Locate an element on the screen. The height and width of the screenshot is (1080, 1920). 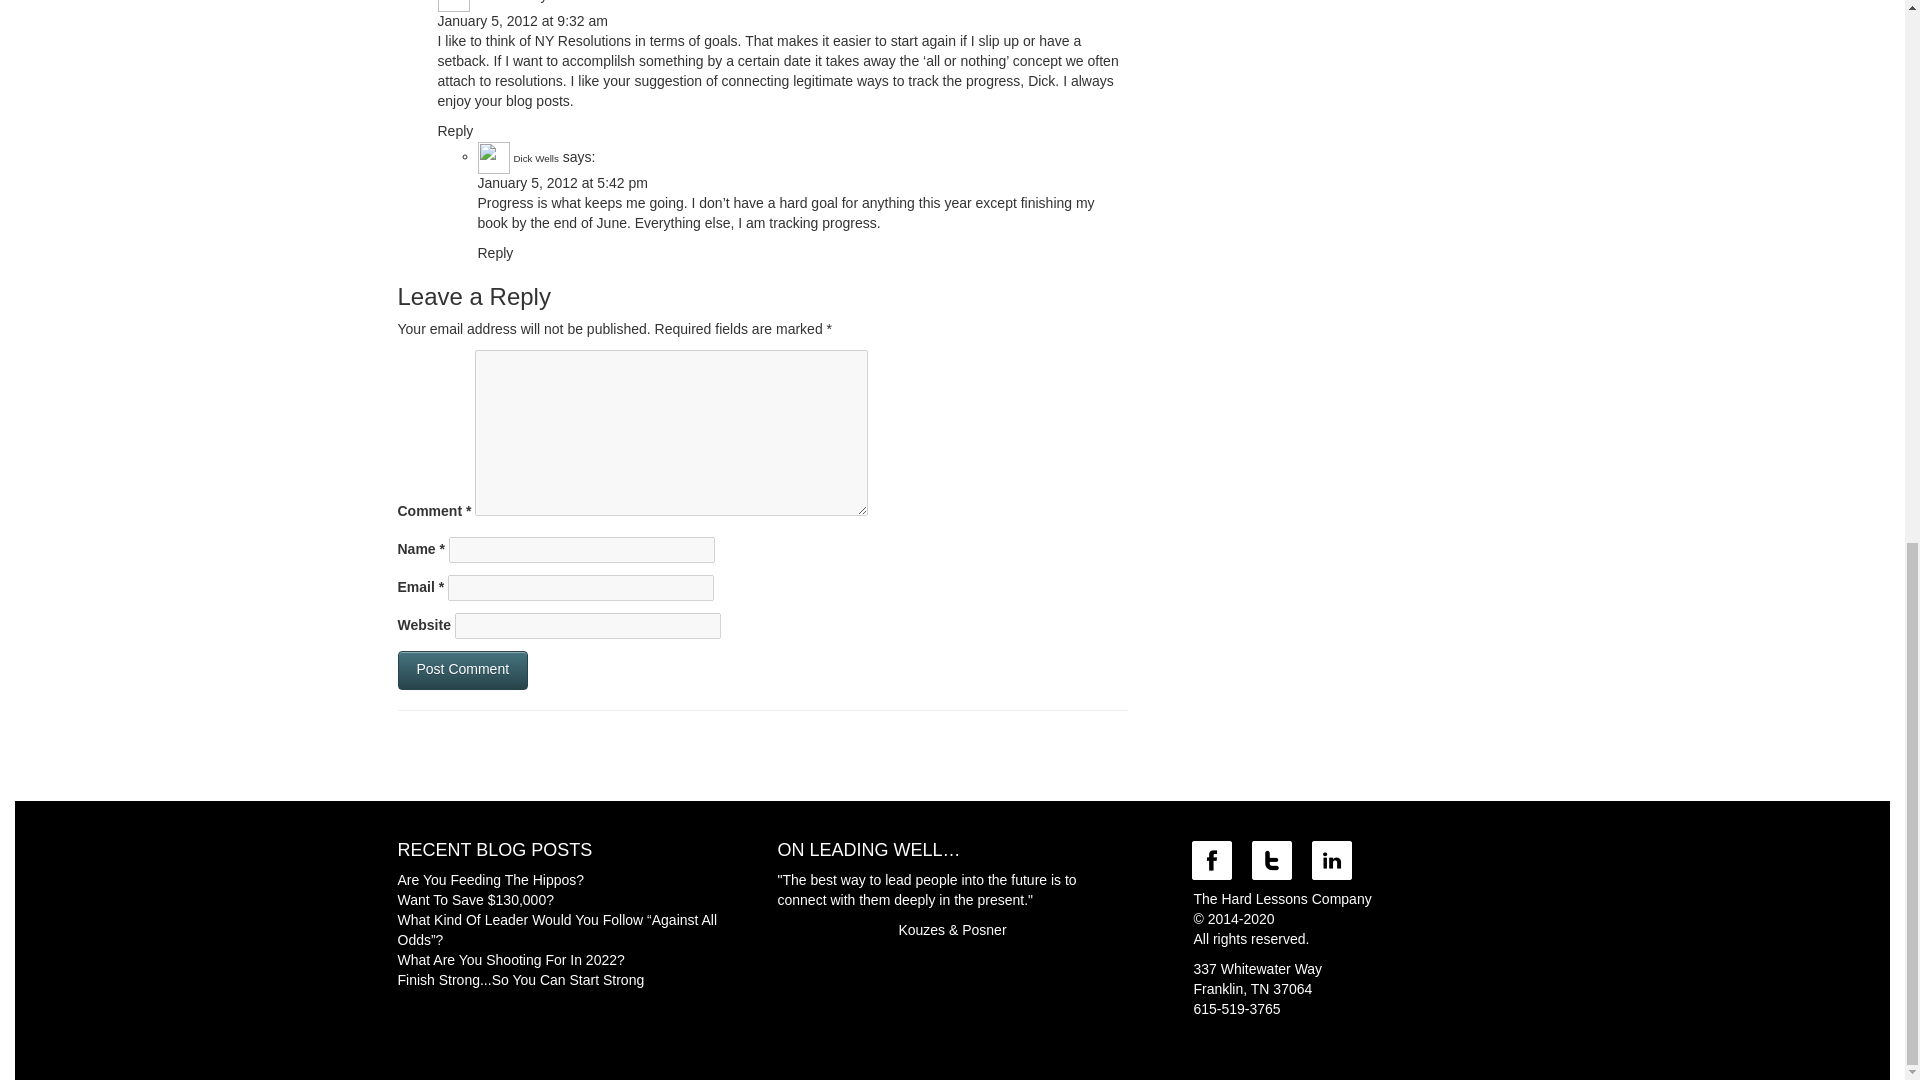
Dick Wells is located at coordinates (535, 158).